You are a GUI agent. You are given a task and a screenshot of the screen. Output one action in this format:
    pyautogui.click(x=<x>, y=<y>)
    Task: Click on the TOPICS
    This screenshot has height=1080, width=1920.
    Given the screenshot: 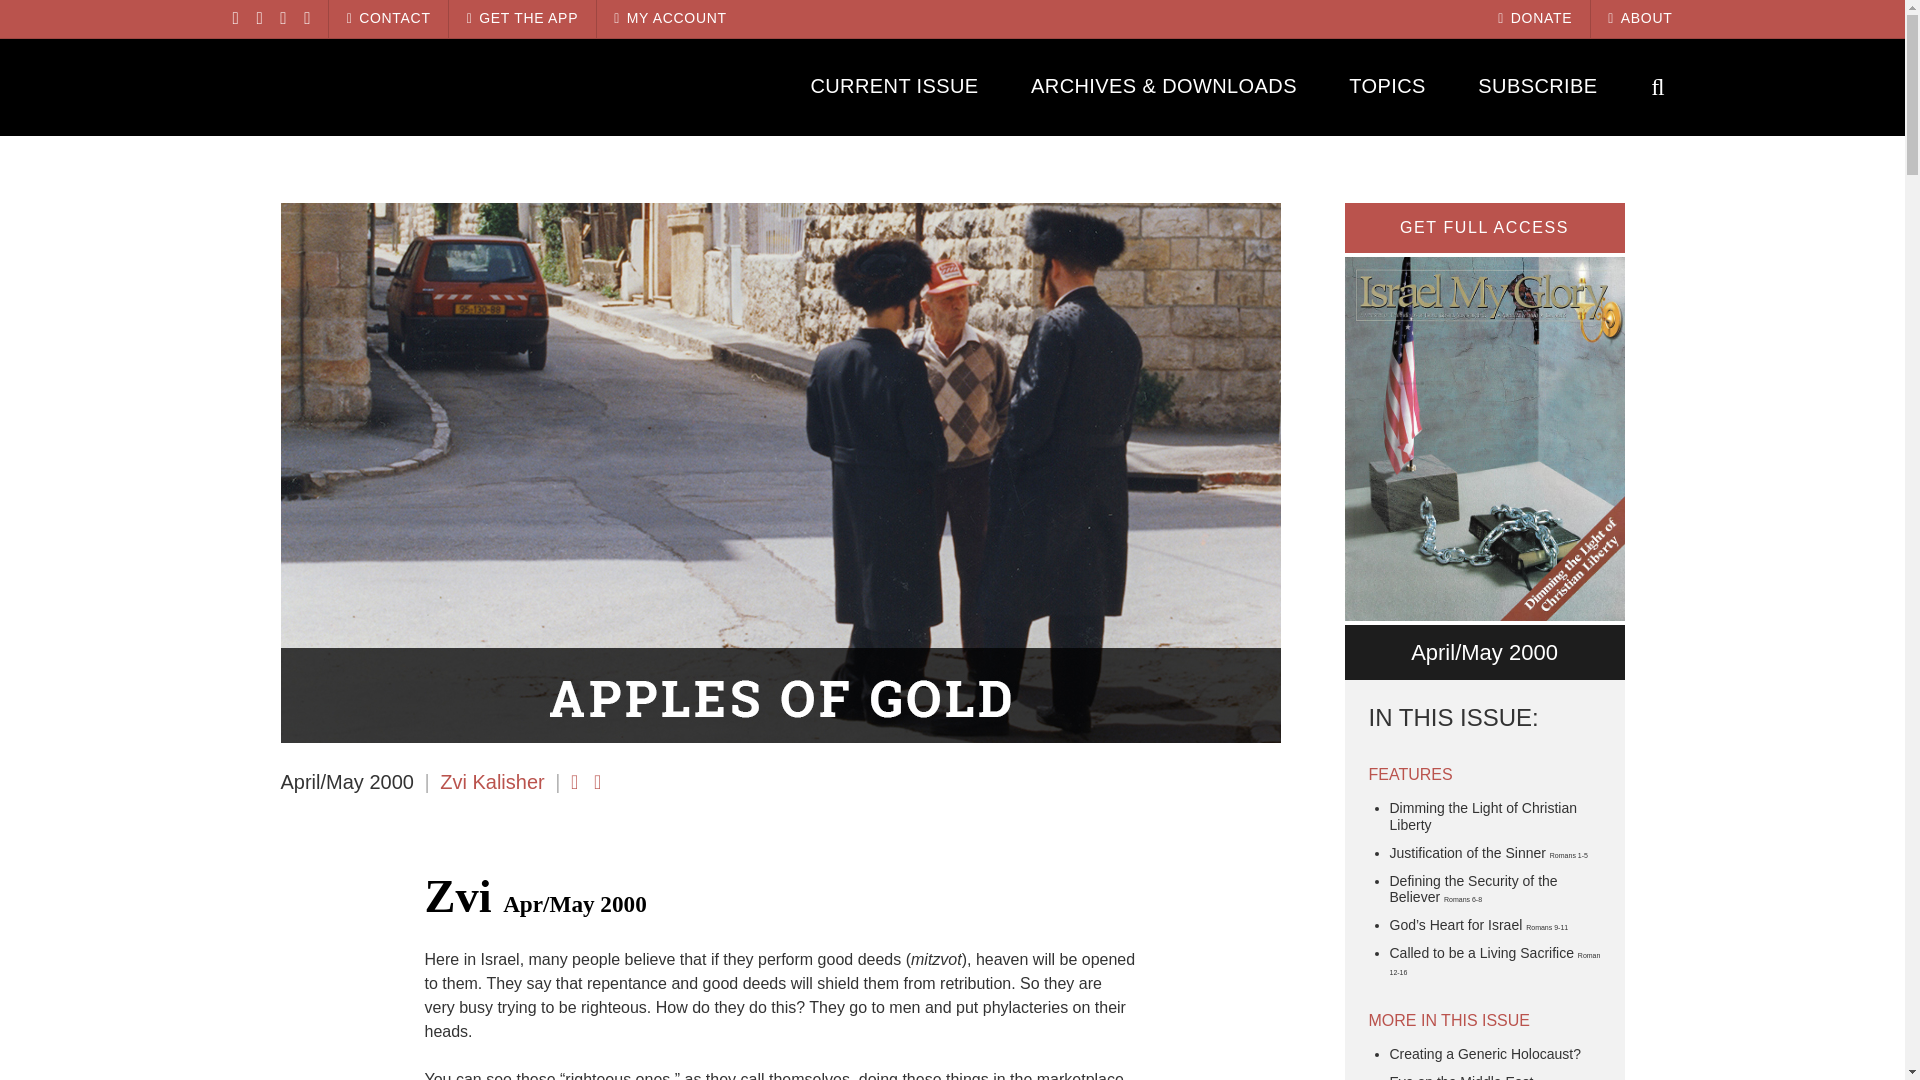 What is the action you would take?
    pyautogui.click(x=1388, y=86)
    